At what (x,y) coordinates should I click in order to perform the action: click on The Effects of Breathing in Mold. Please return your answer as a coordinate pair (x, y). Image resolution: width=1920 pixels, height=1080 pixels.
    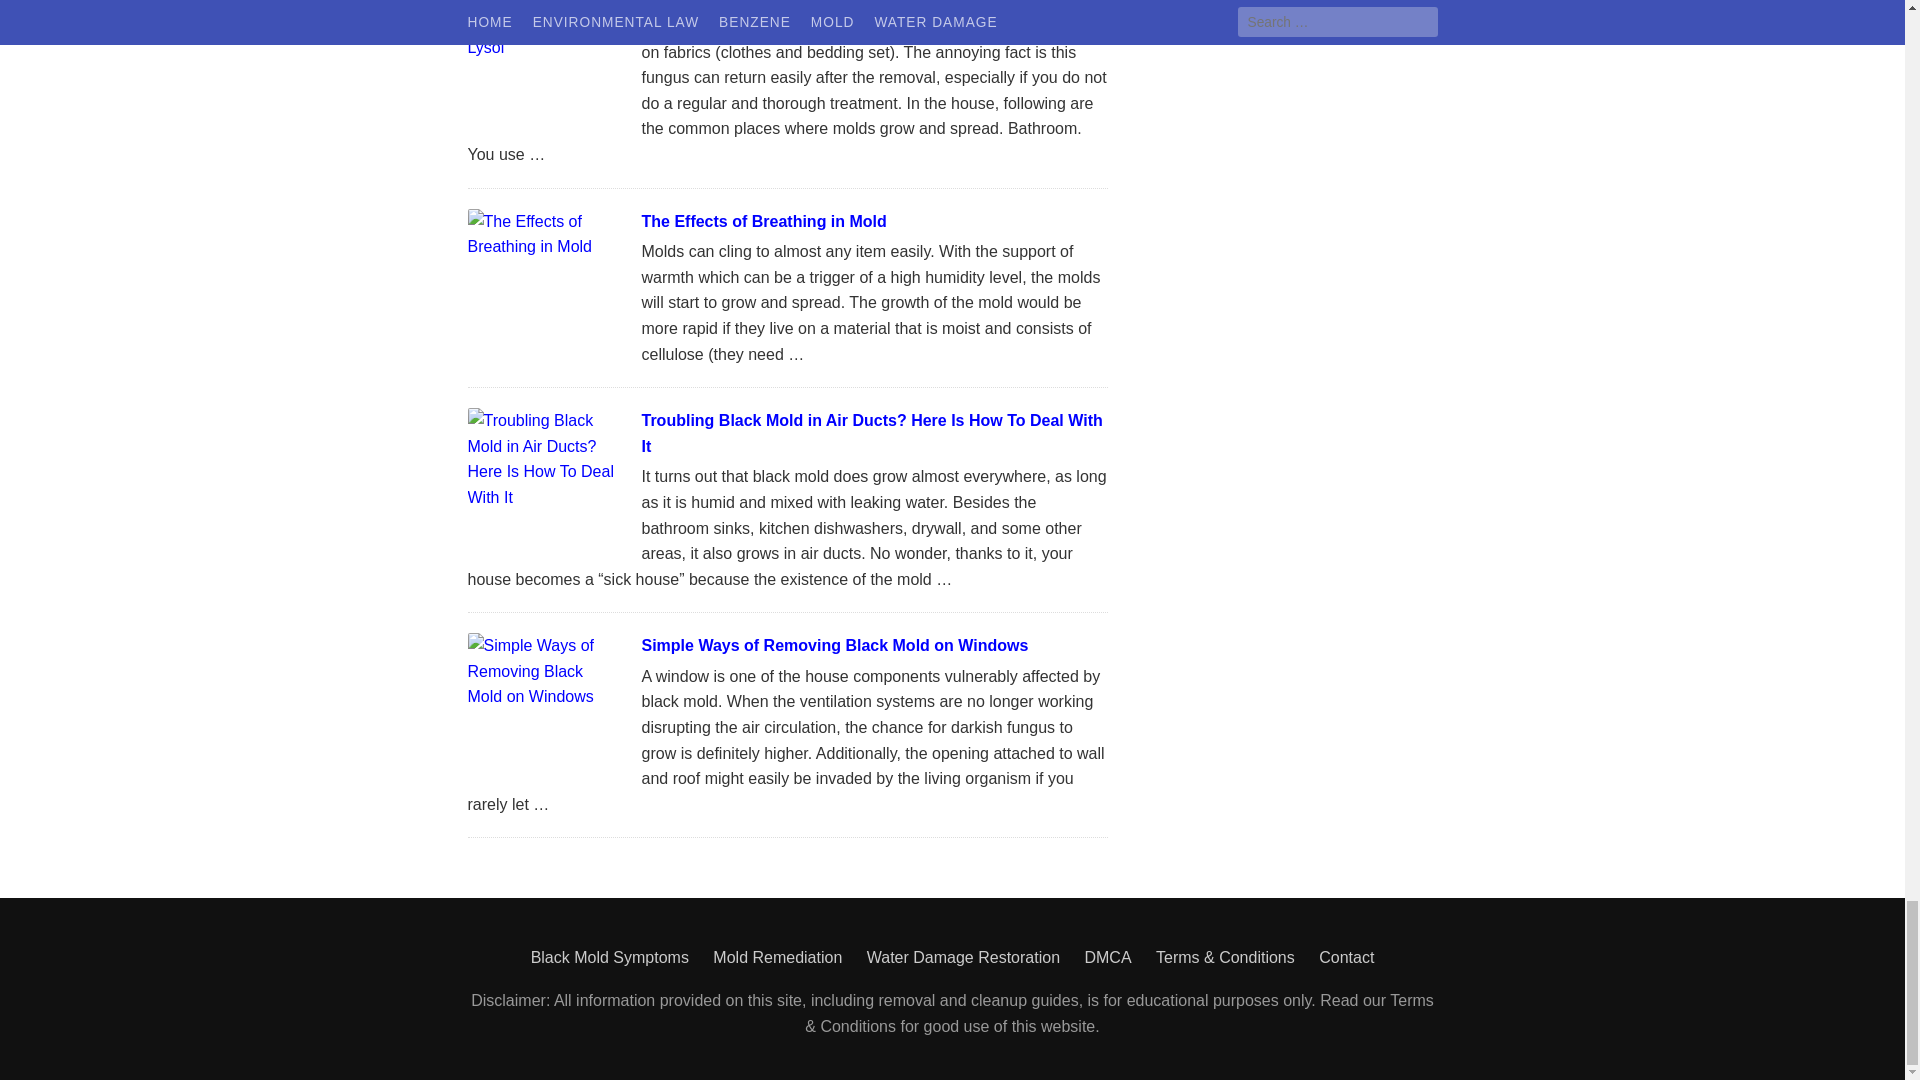
    Looking at the image, I should click on (764, 221).